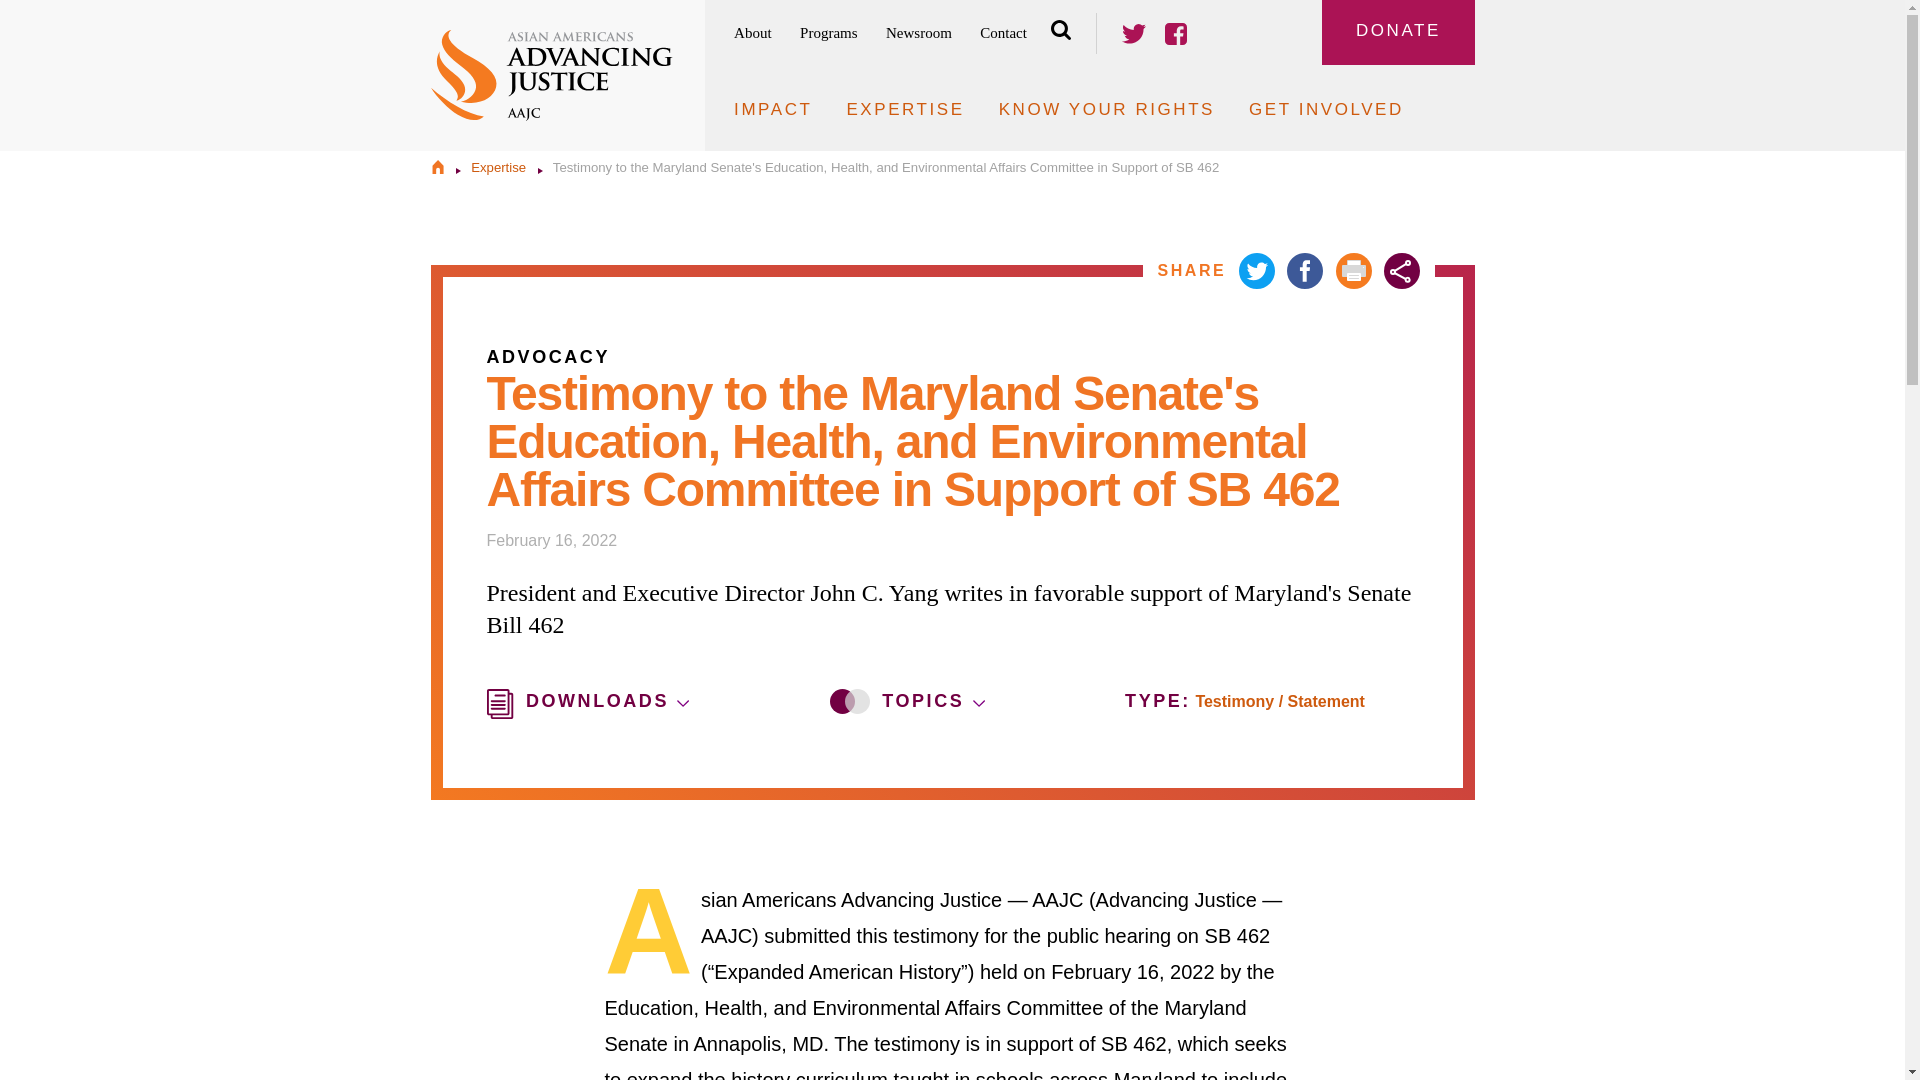  I want to click on Twitter, so click(1134, 34).